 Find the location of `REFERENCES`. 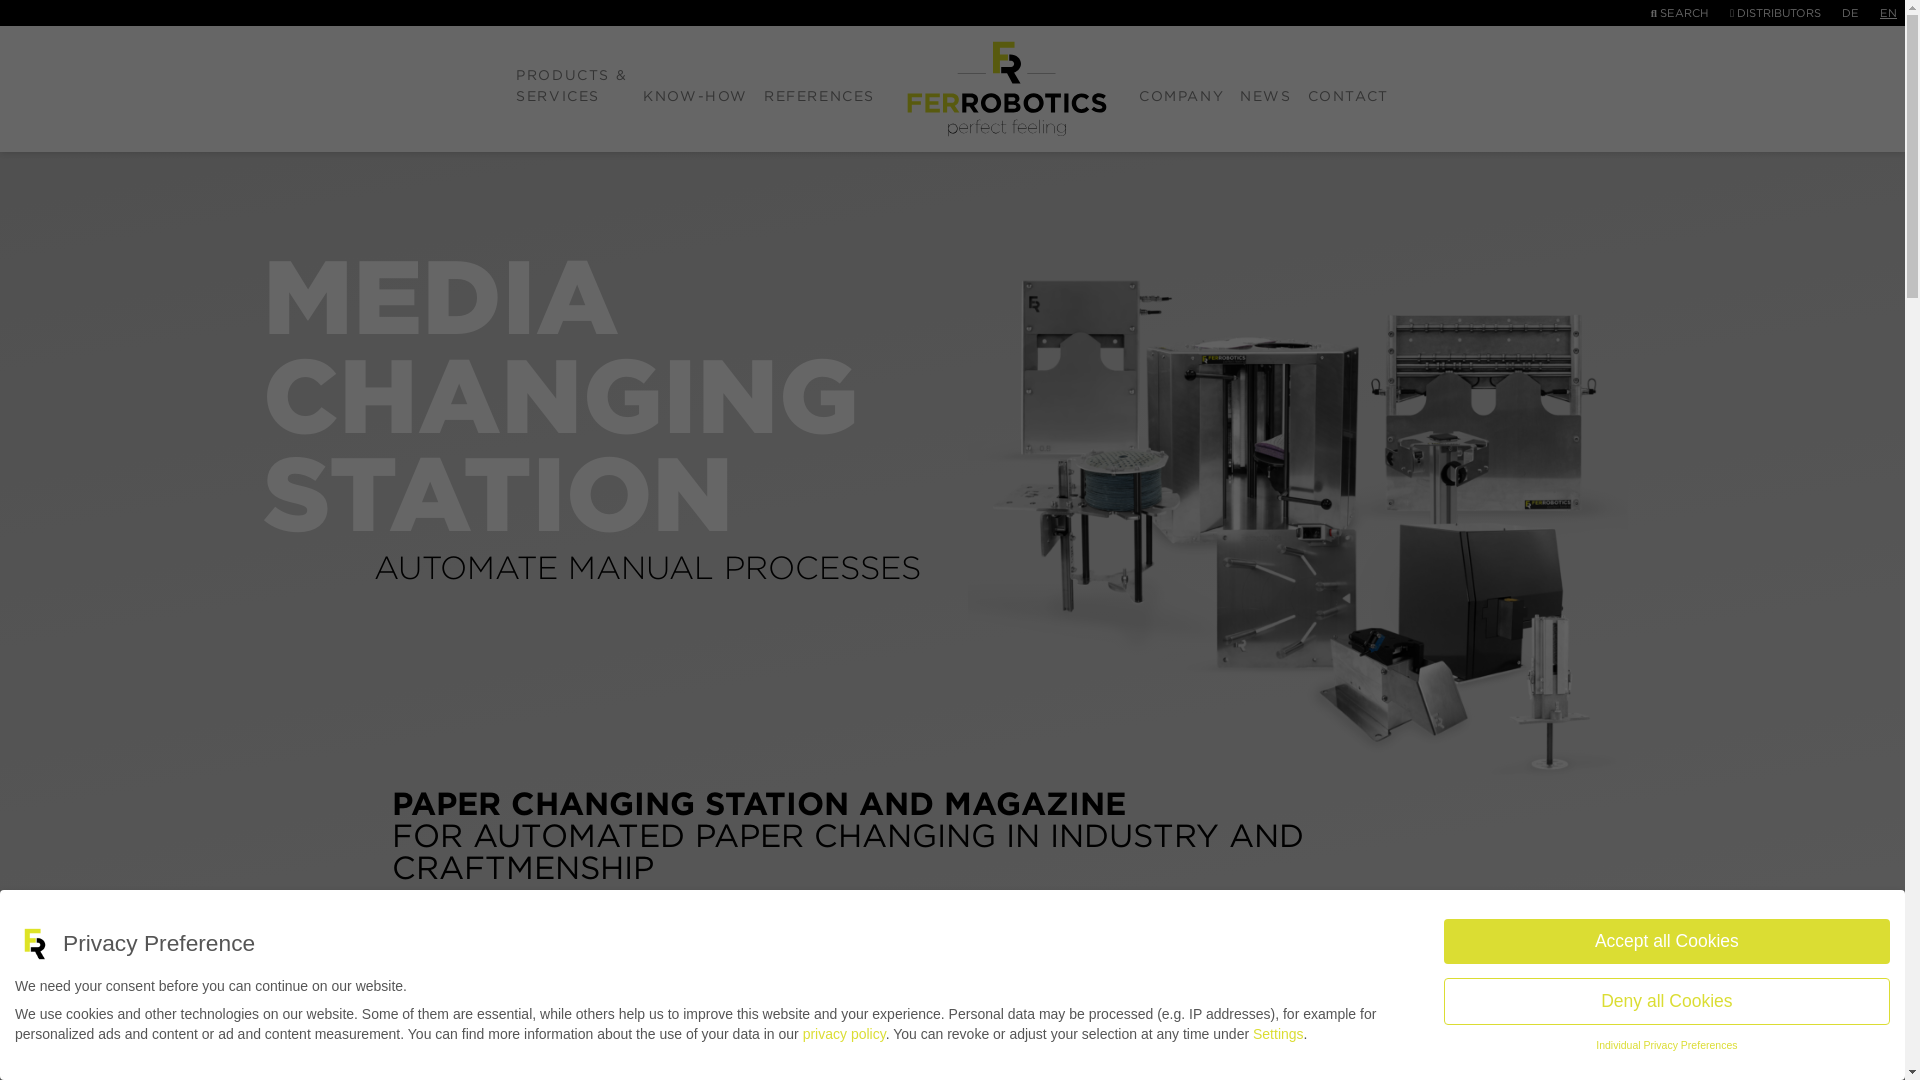

REFERENCES is located at coordinates (820, 88).